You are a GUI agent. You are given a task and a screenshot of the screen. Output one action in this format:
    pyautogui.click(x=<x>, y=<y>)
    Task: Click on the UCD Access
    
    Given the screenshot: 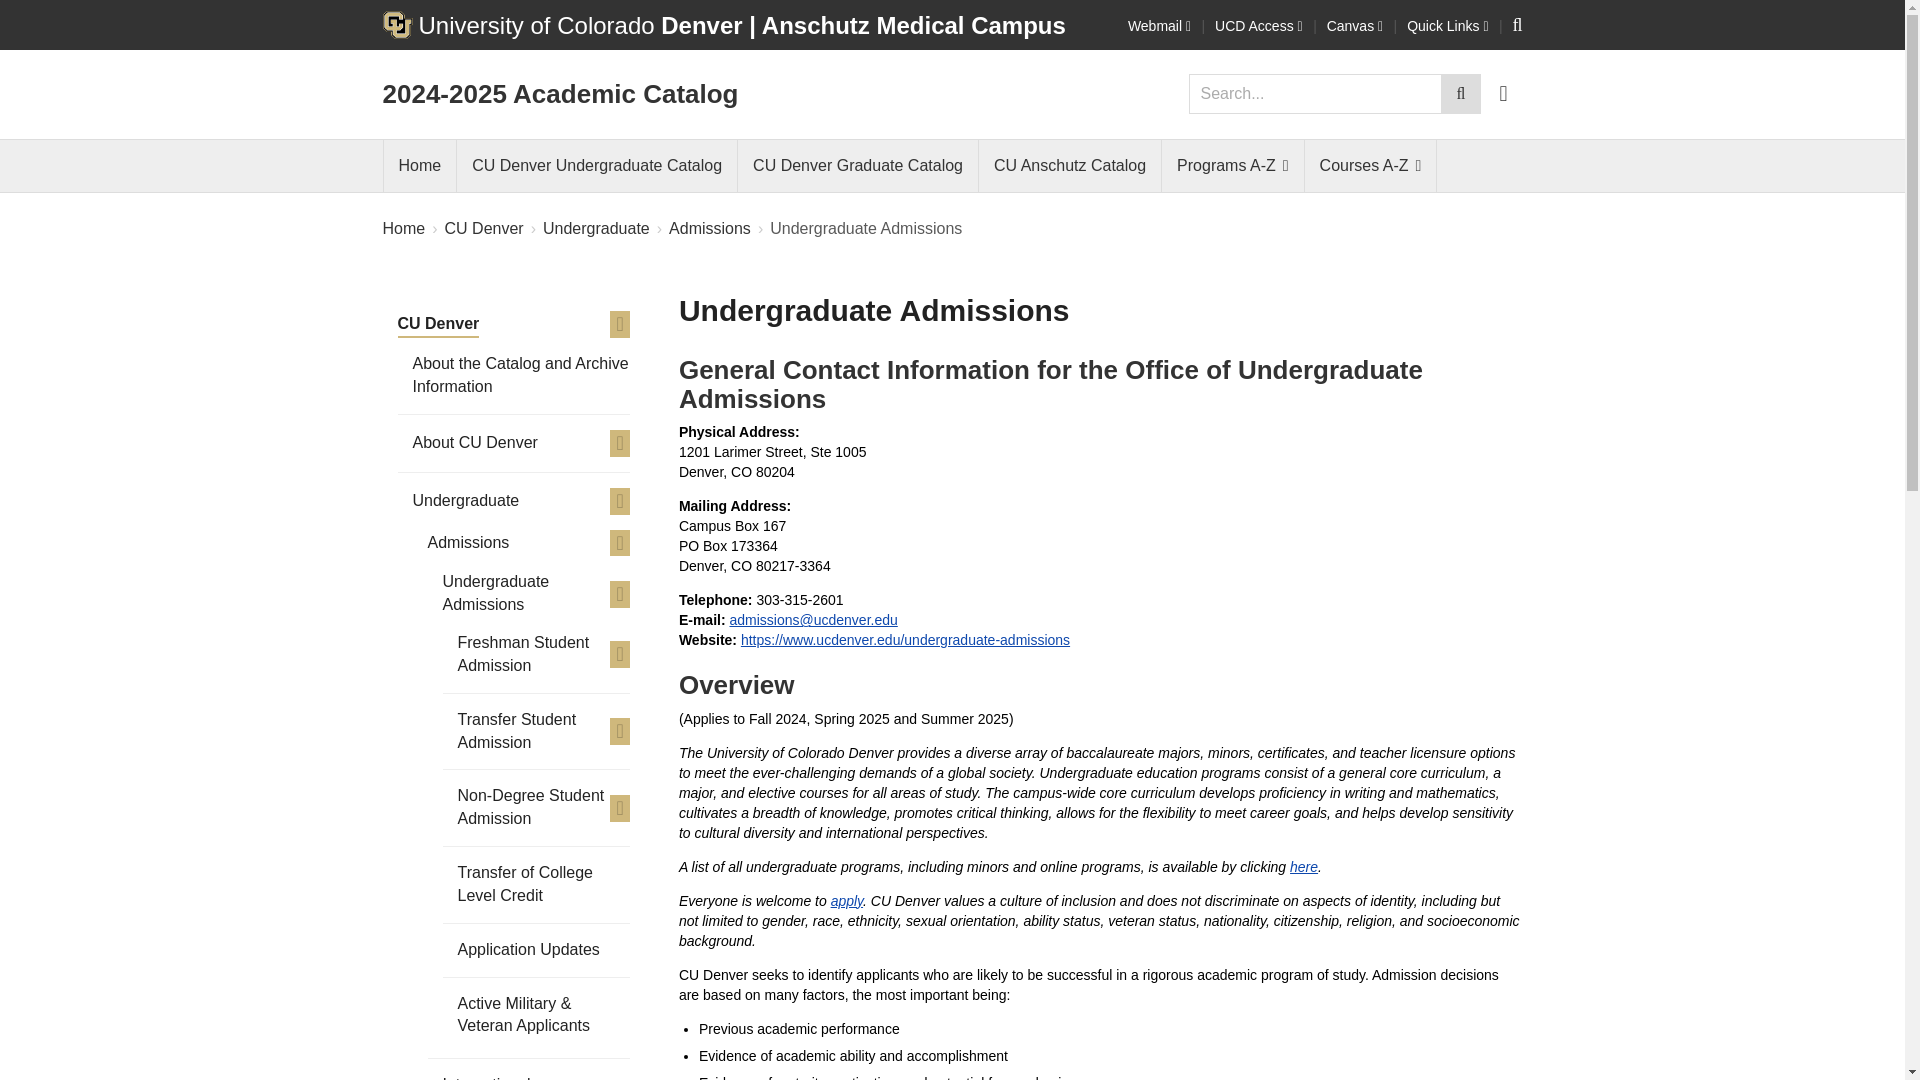 What is the action you would take?
    pyautogui.click(x=1259, y=26)
    